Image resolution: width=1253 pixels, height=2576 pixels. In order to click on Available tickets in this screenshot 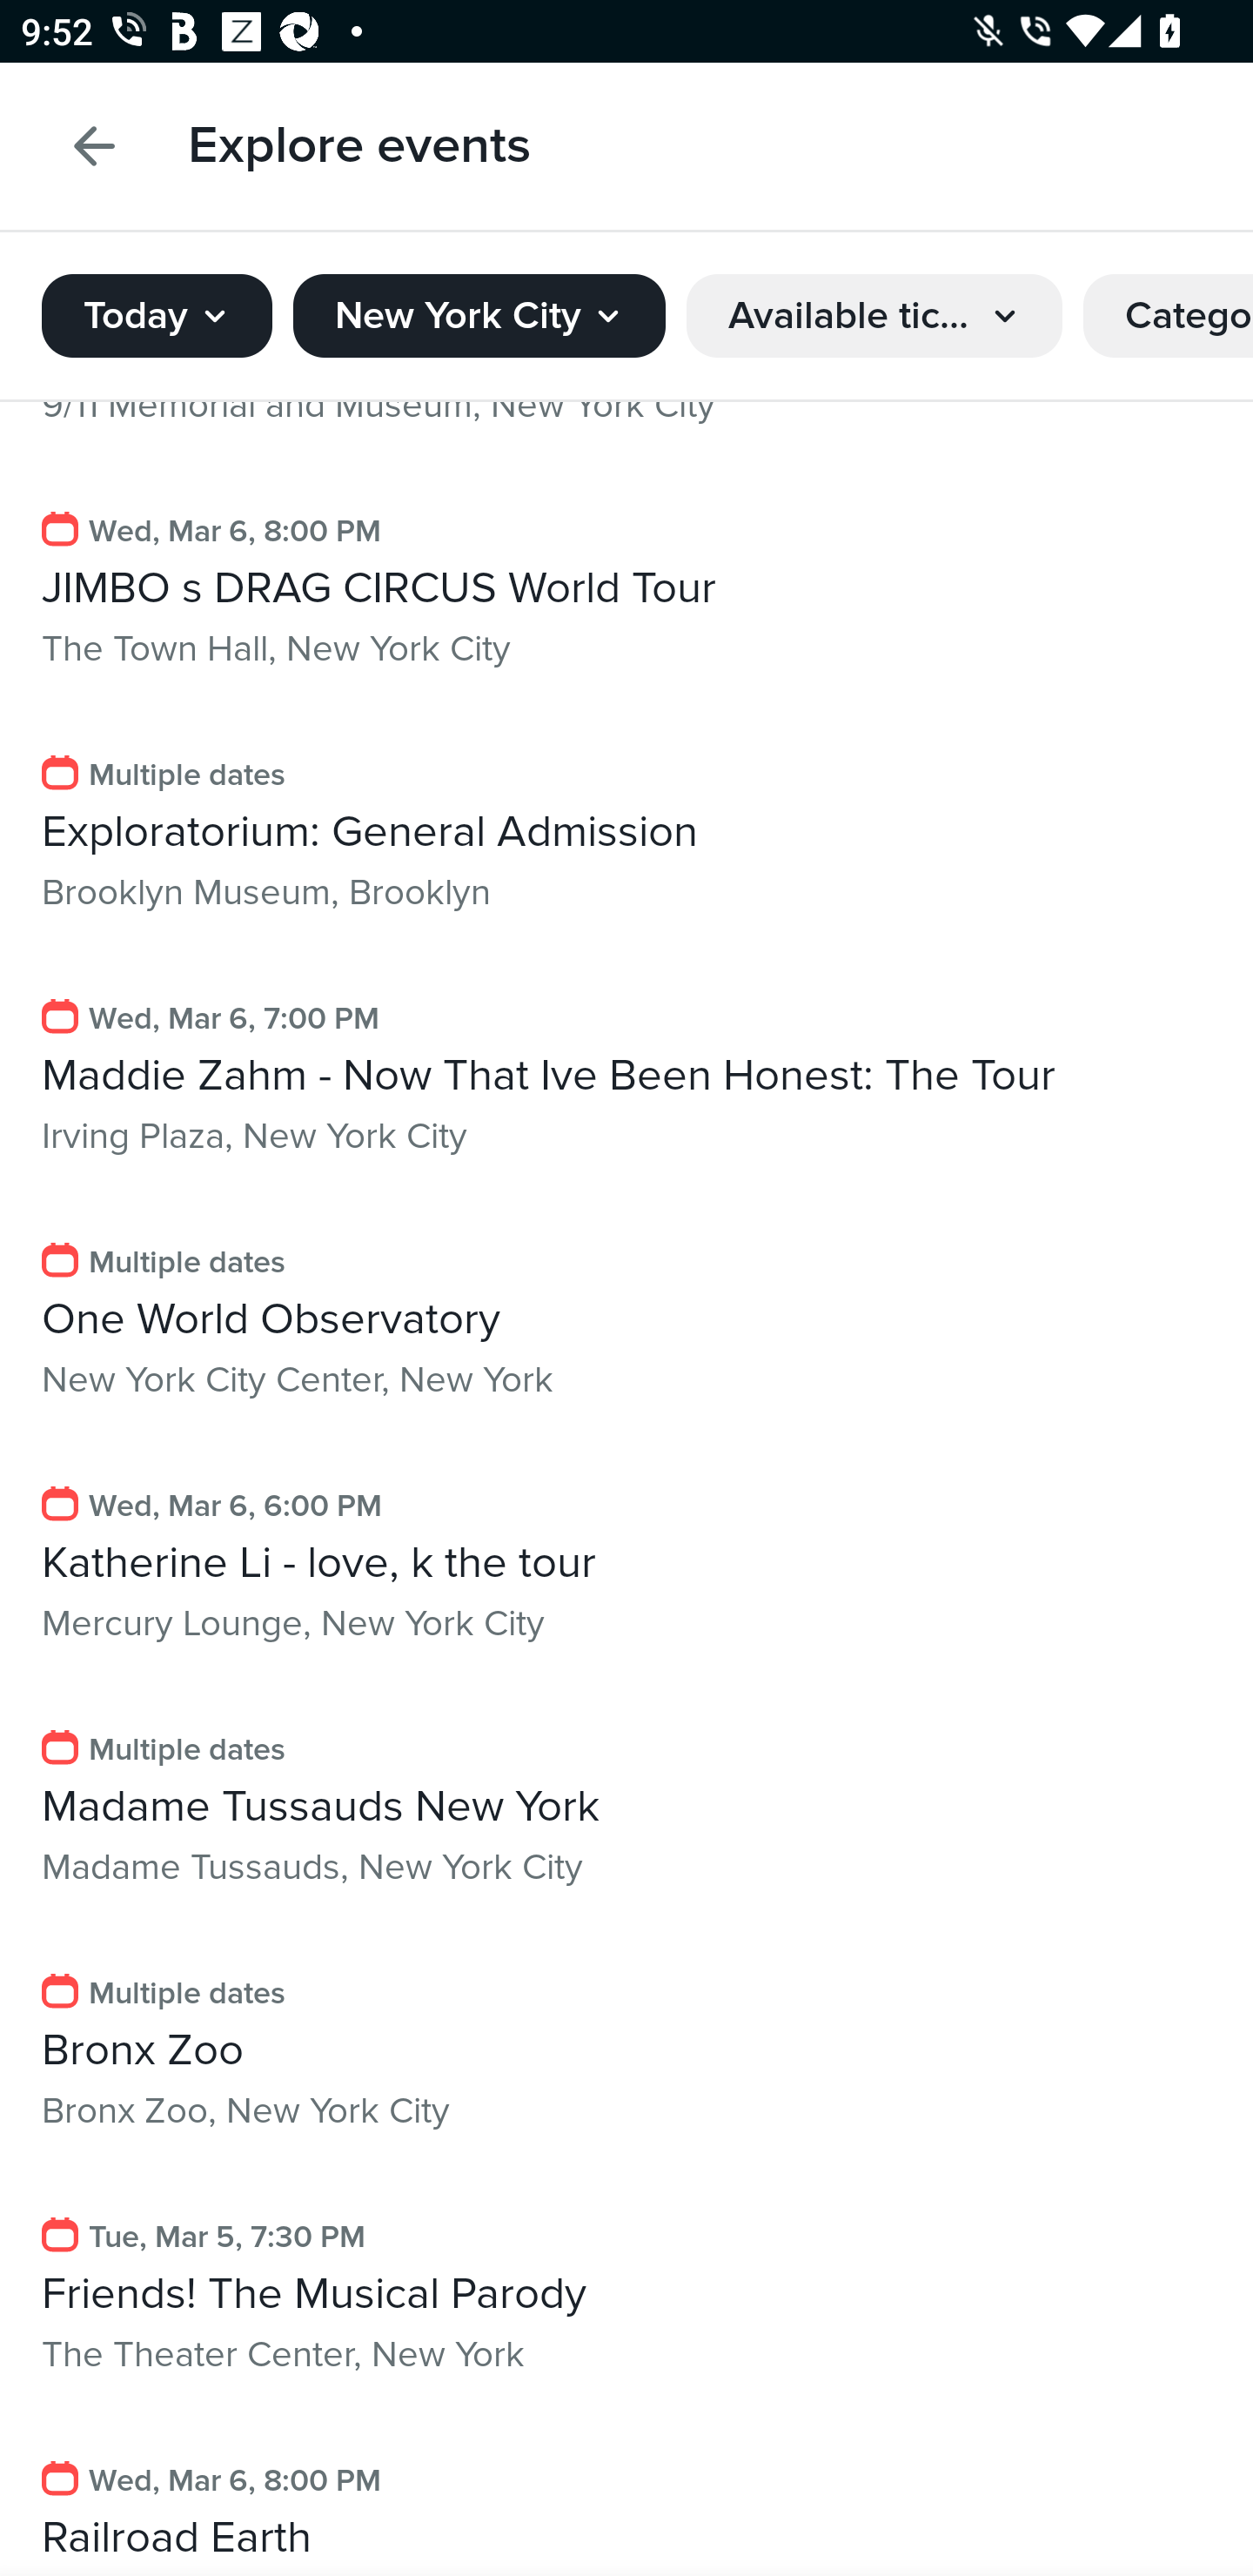, I will do `click(874, 306)`.